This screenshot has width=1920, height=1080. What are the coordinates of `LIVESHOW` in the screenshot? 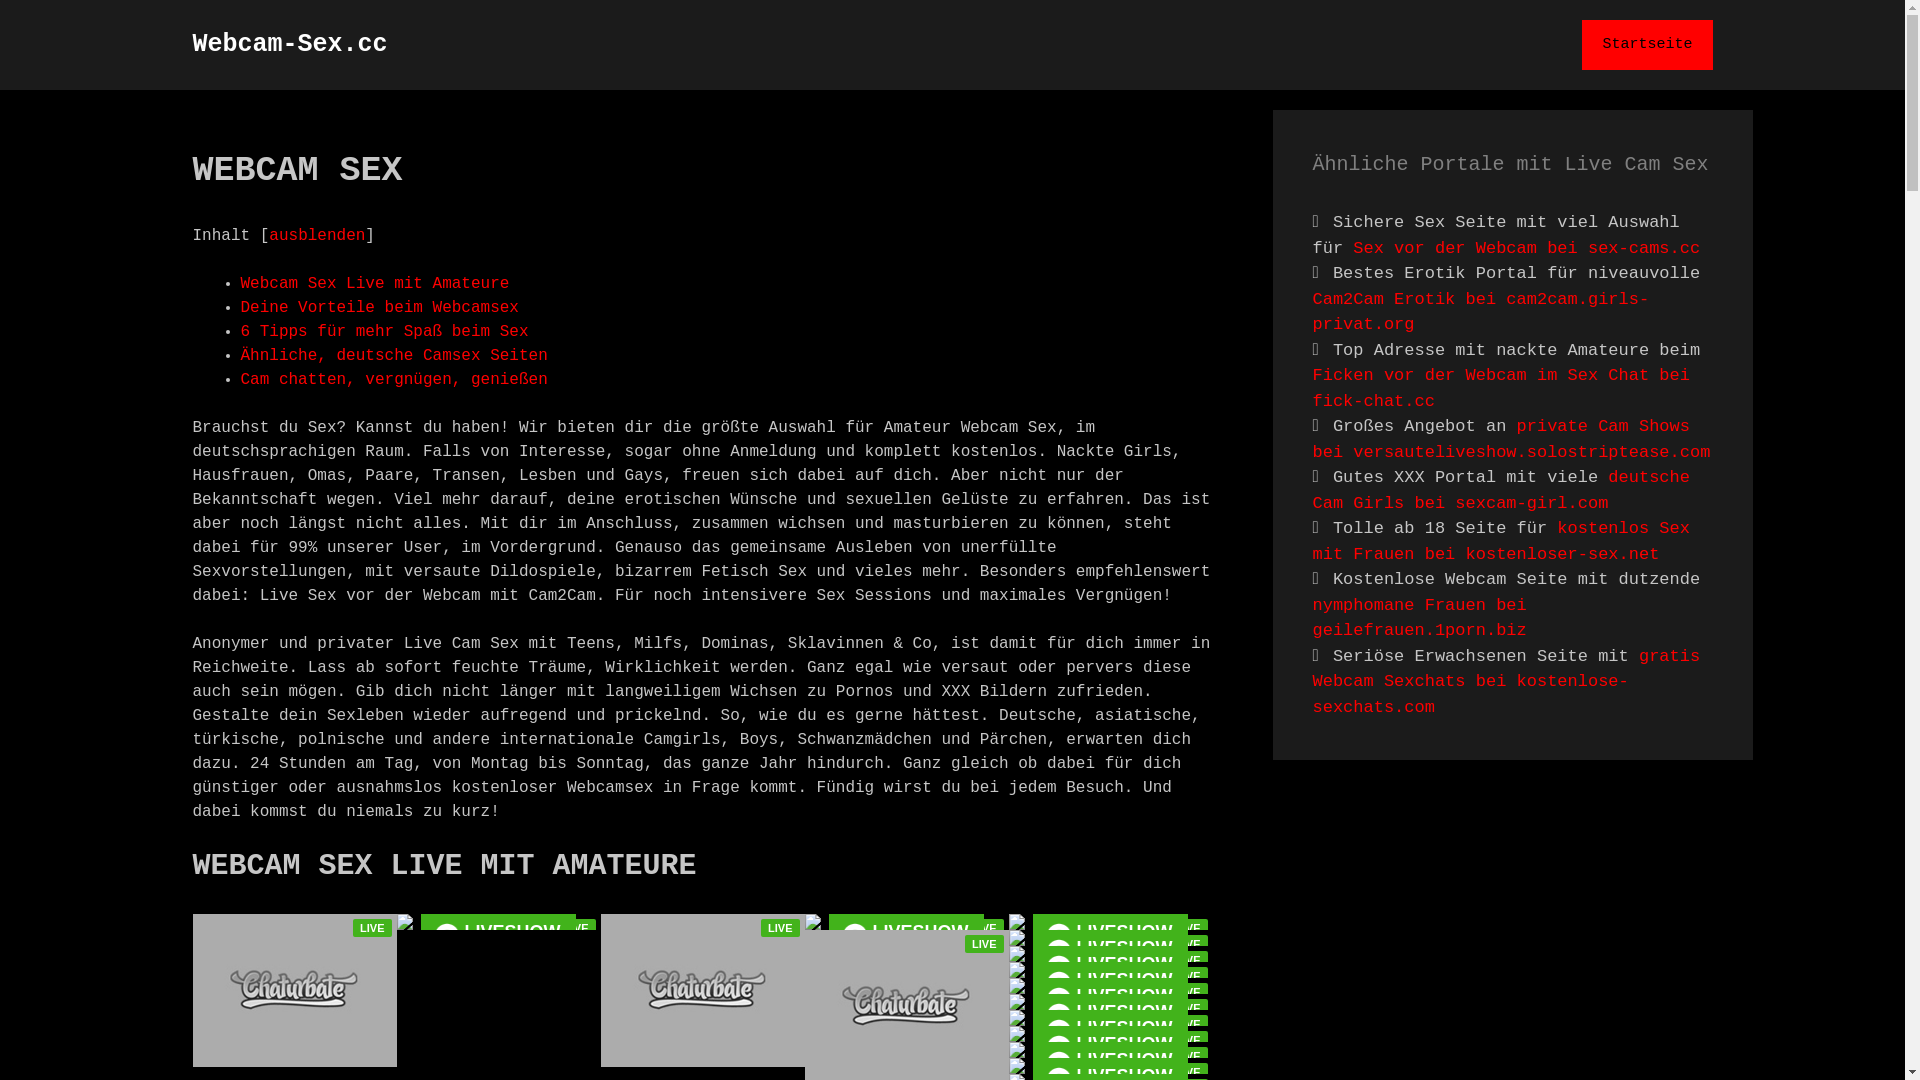 It's located at (498, 938).